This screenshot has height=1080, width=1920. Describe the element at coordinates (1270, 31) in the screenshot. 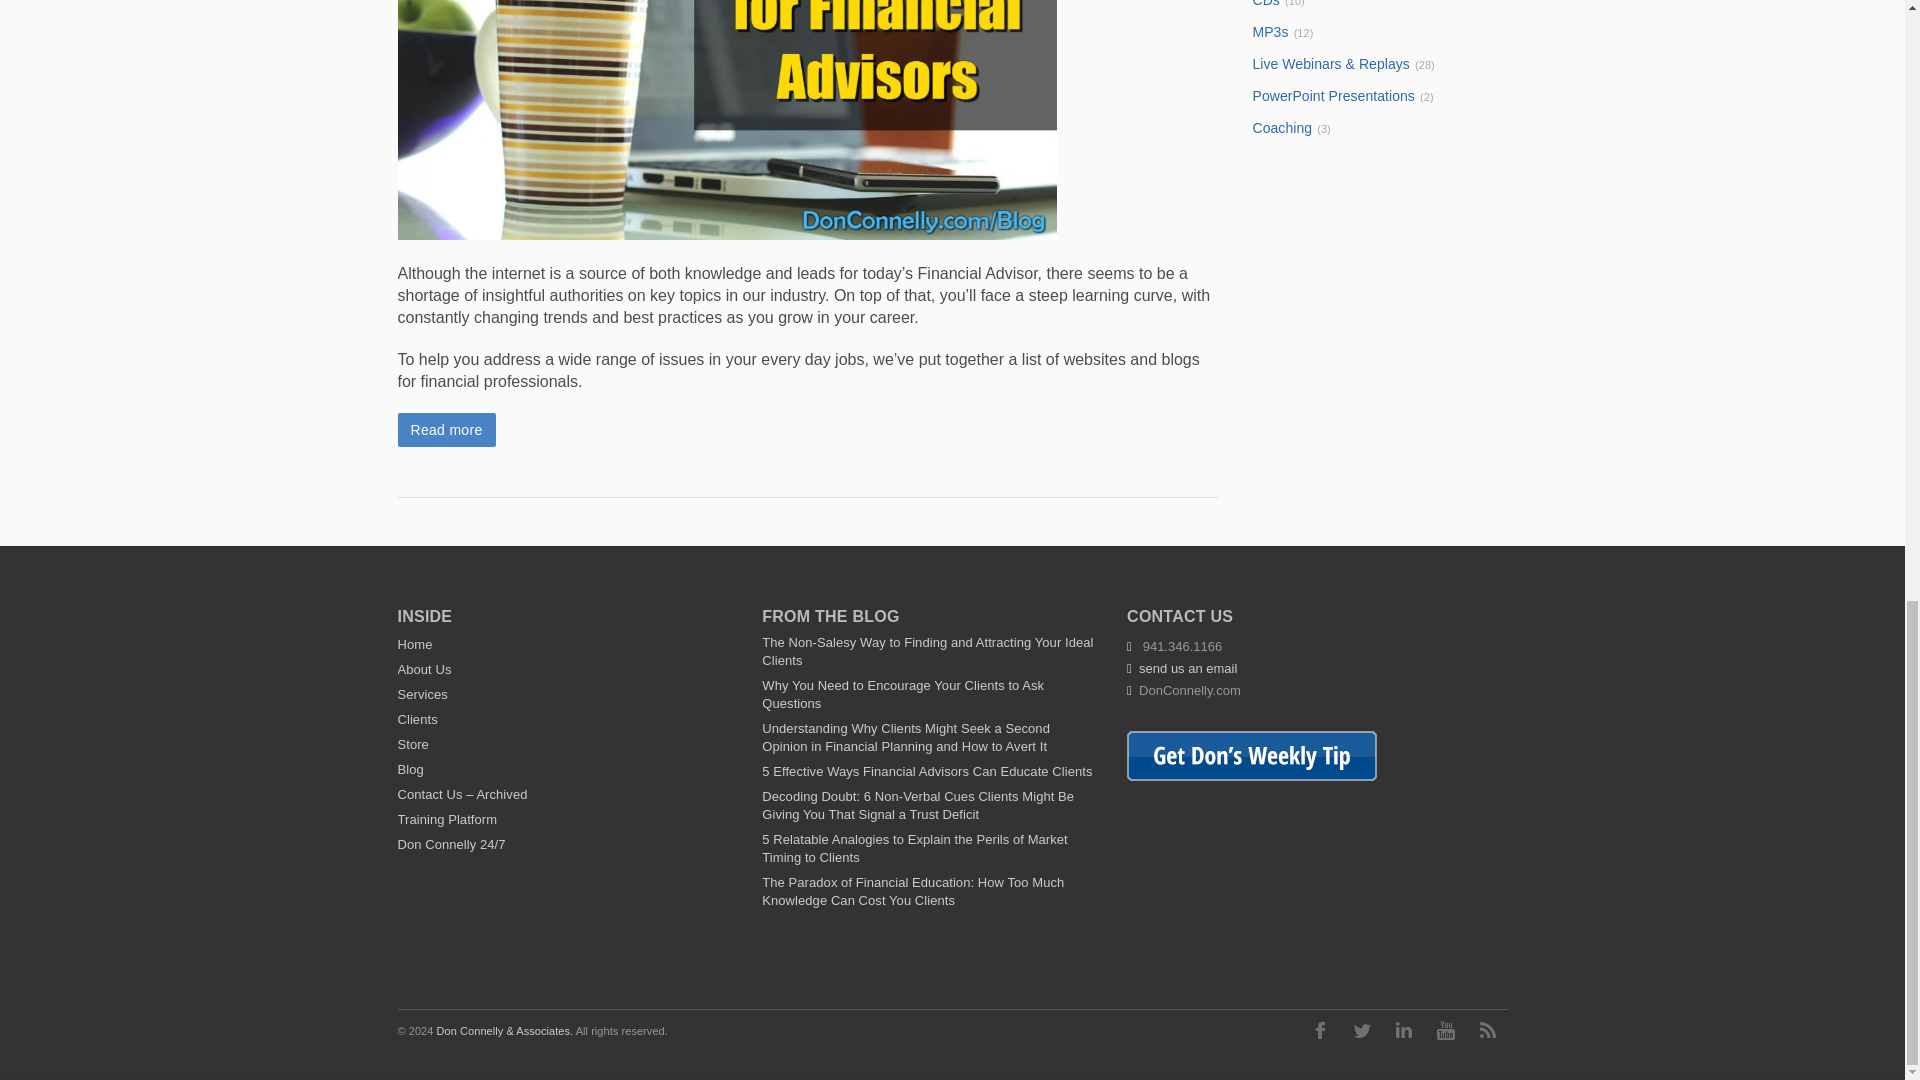

I see `MP3s` at that location.